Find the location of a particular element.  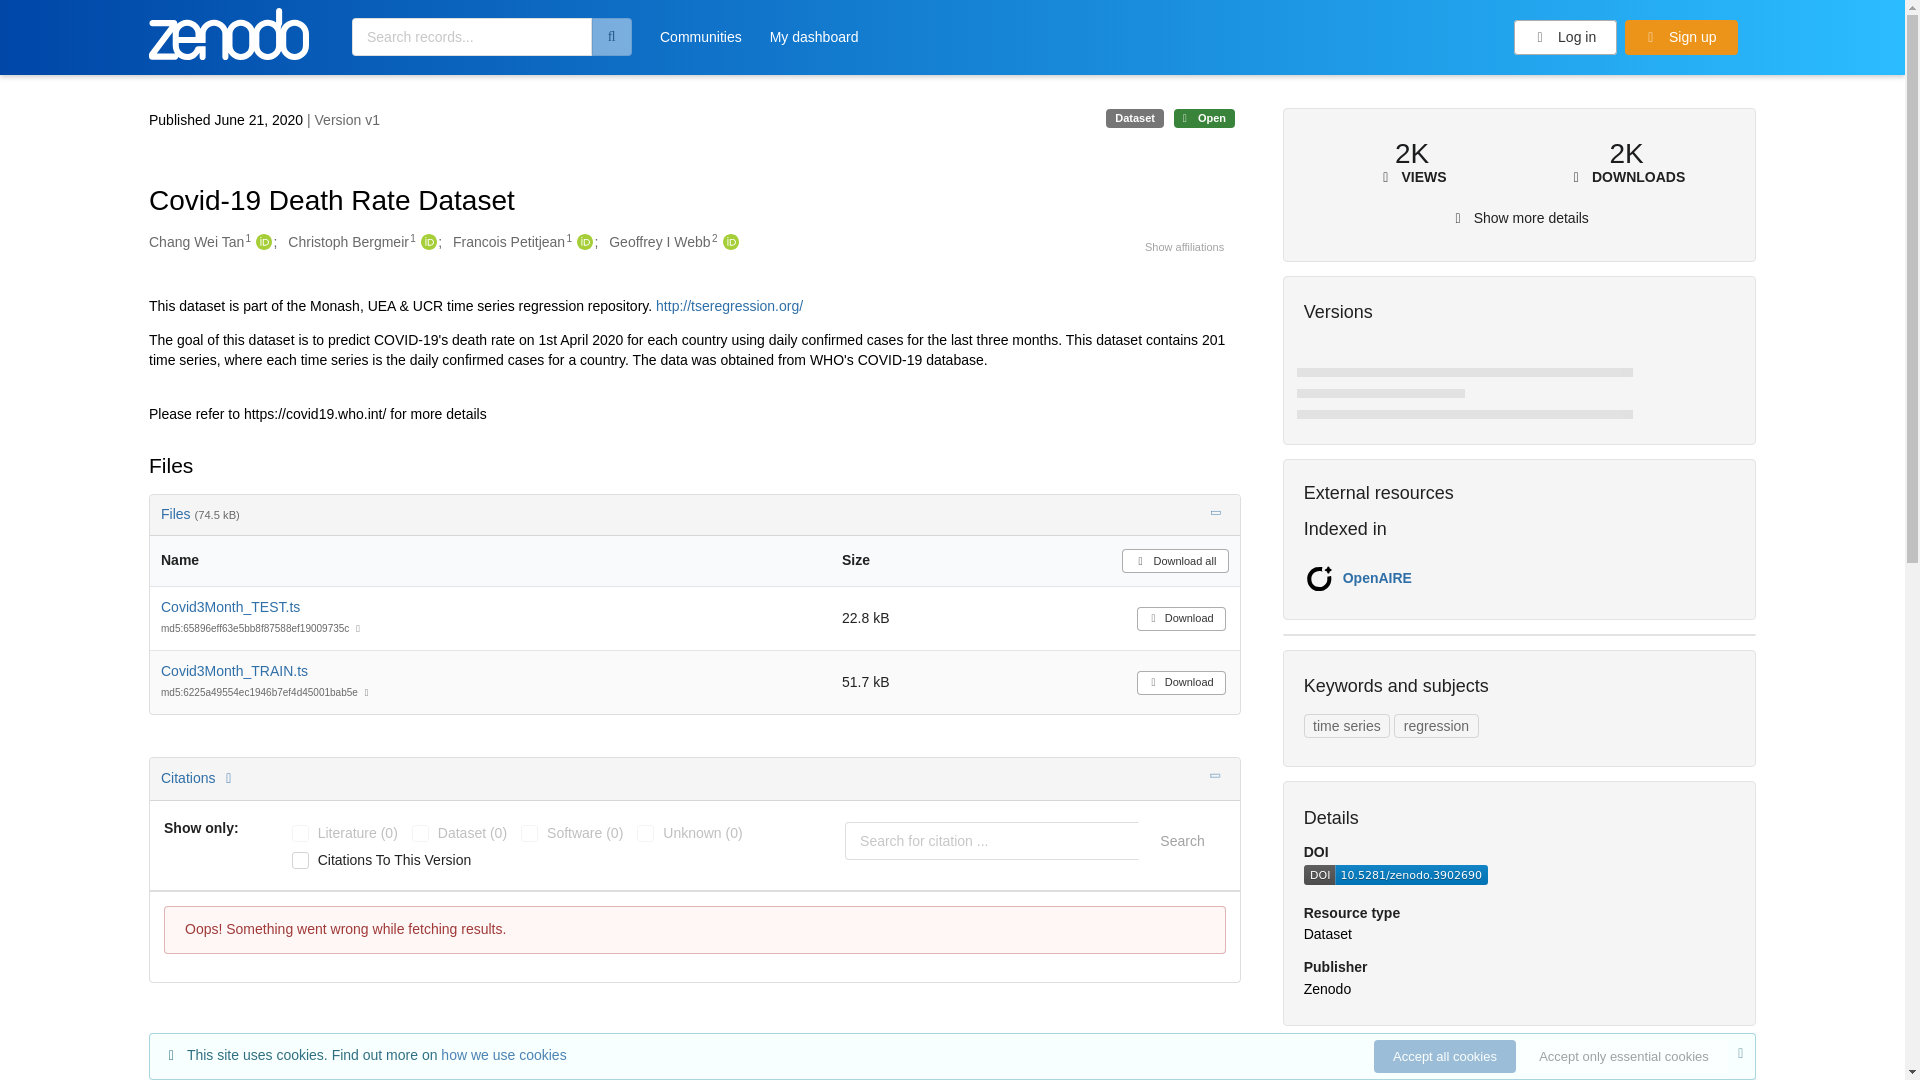

regression is located at coordinates (1436, 725).